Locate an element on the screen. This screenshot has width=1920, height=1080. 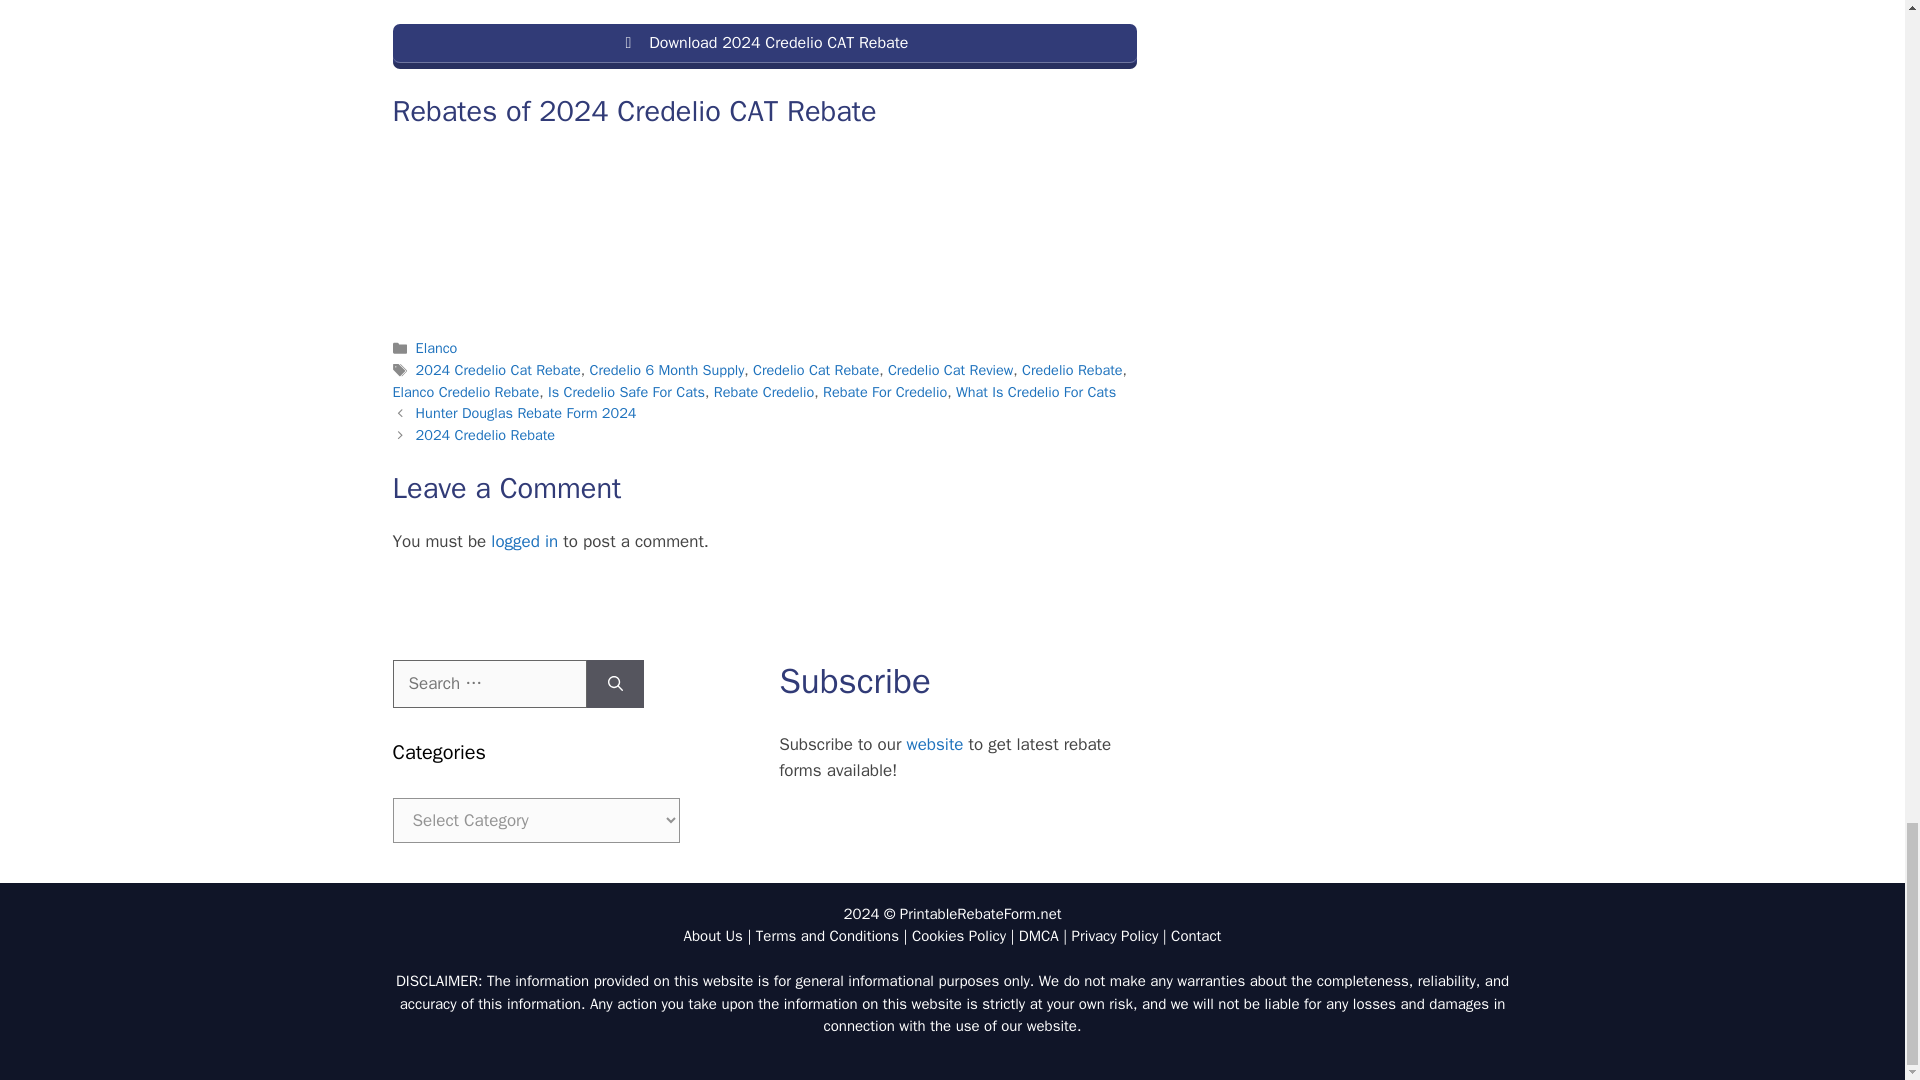
2024 Credelio Cat Rebate is located at coordinates (498, 370).